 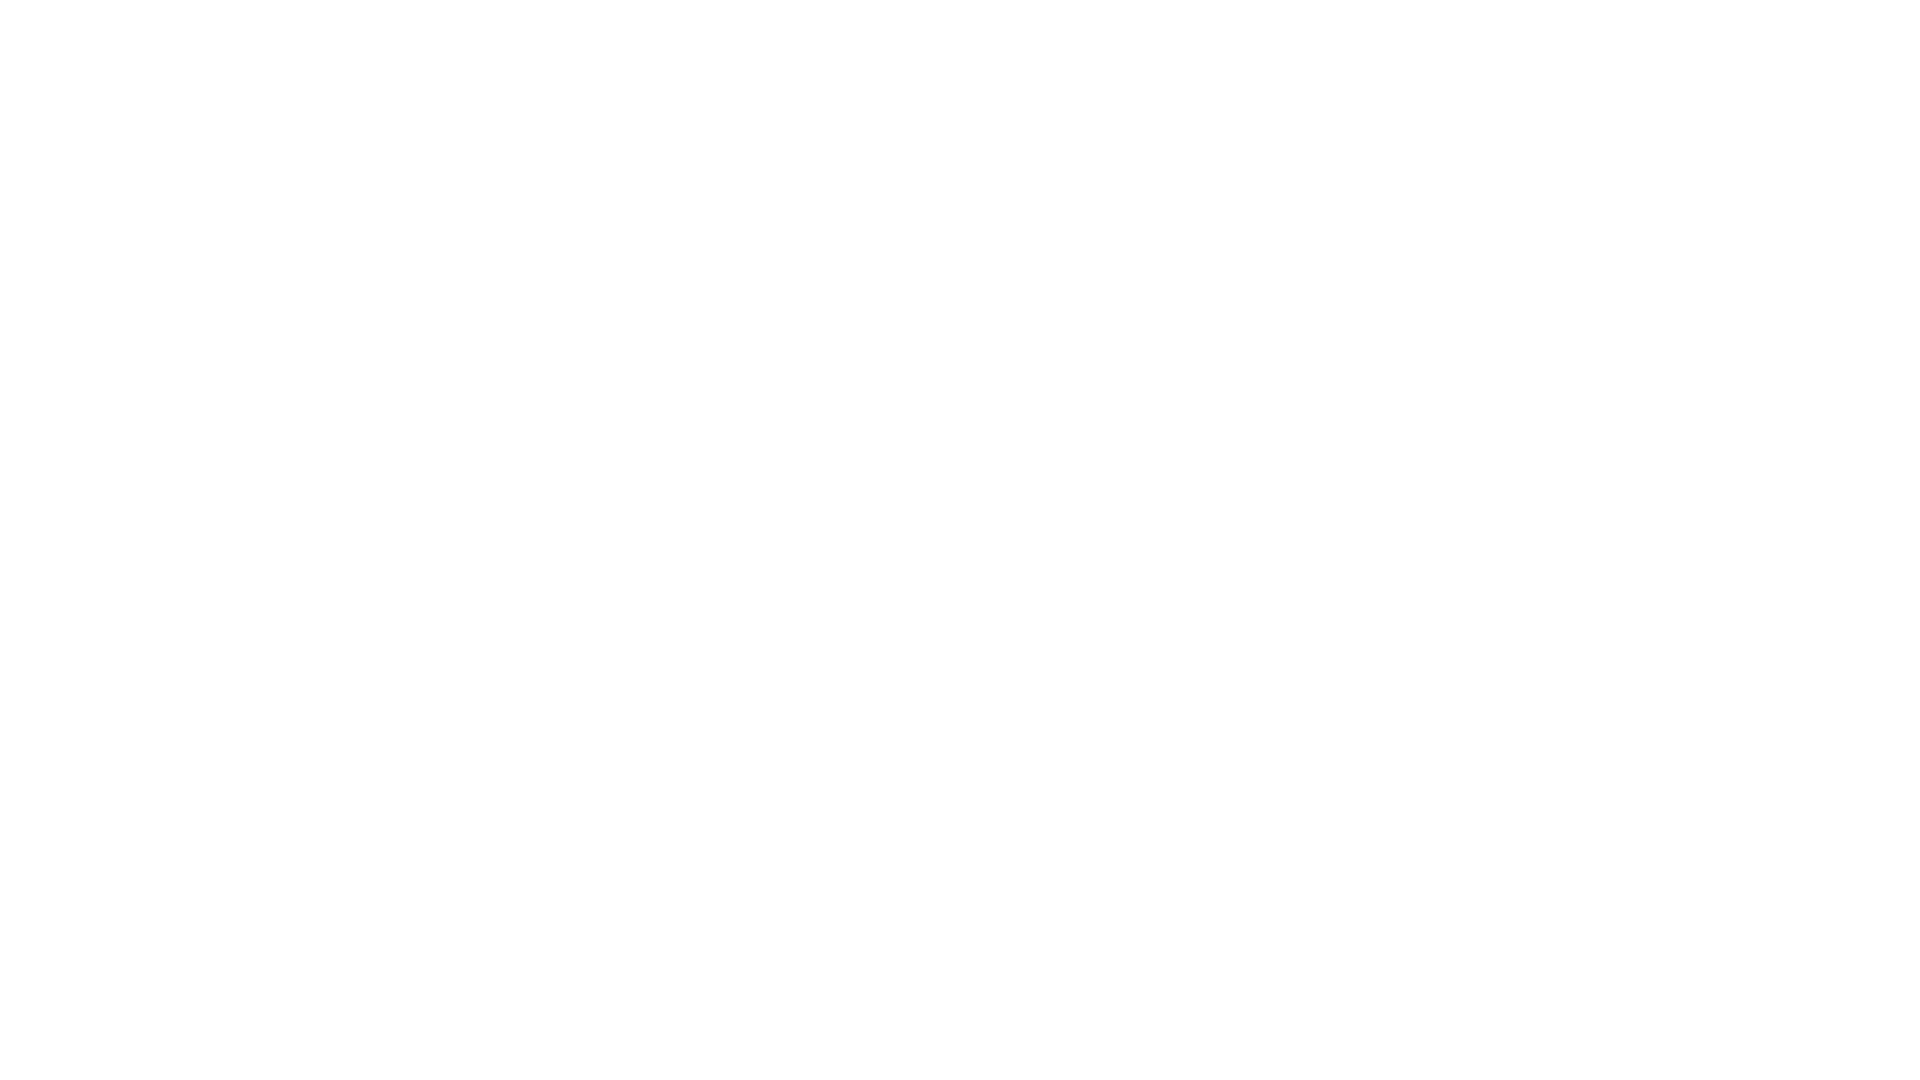 I want to click on Redaktion, so click(x=472, y=854).